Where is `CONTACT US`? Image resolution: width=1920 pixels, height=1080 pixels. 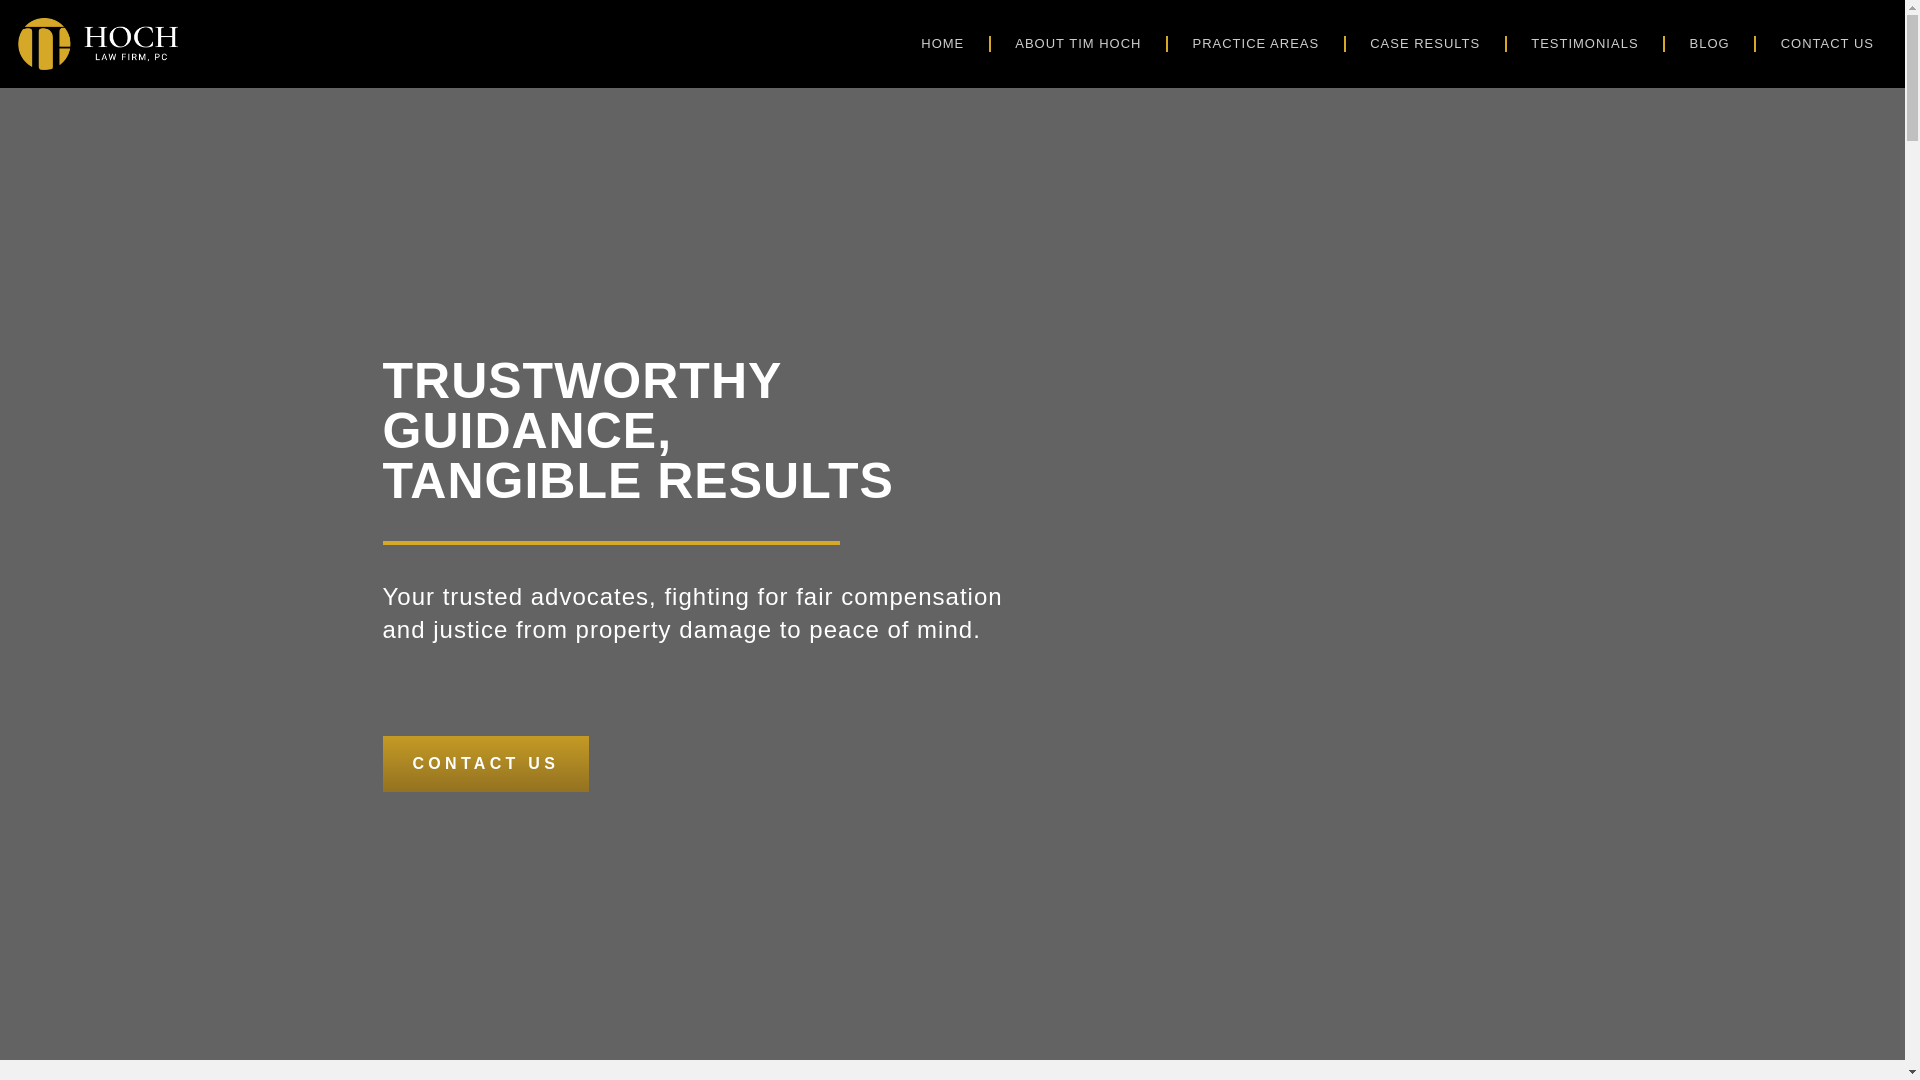
CONTACT US is located at coordinates (1826, 43).